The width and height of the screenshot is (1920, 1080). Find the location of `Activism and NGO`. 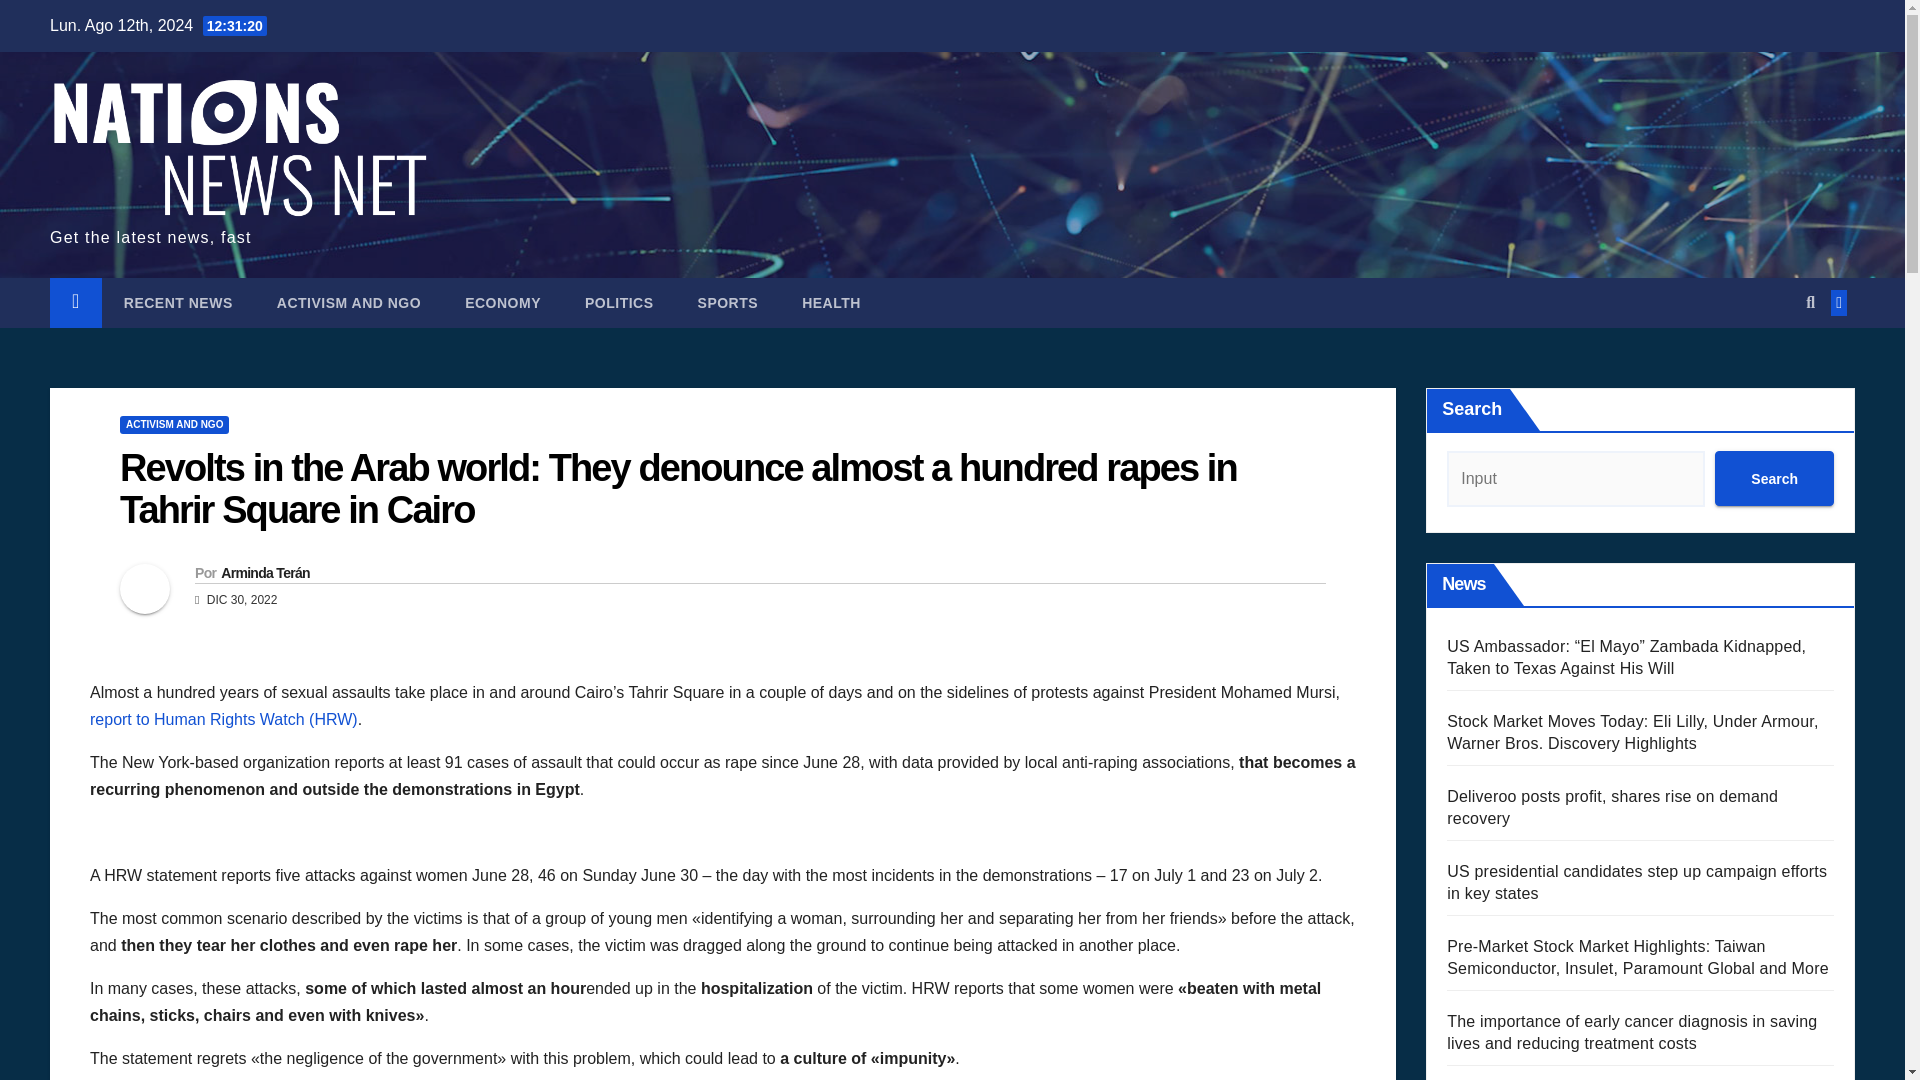

Activism and NGO is located at coordinates (349, 302).